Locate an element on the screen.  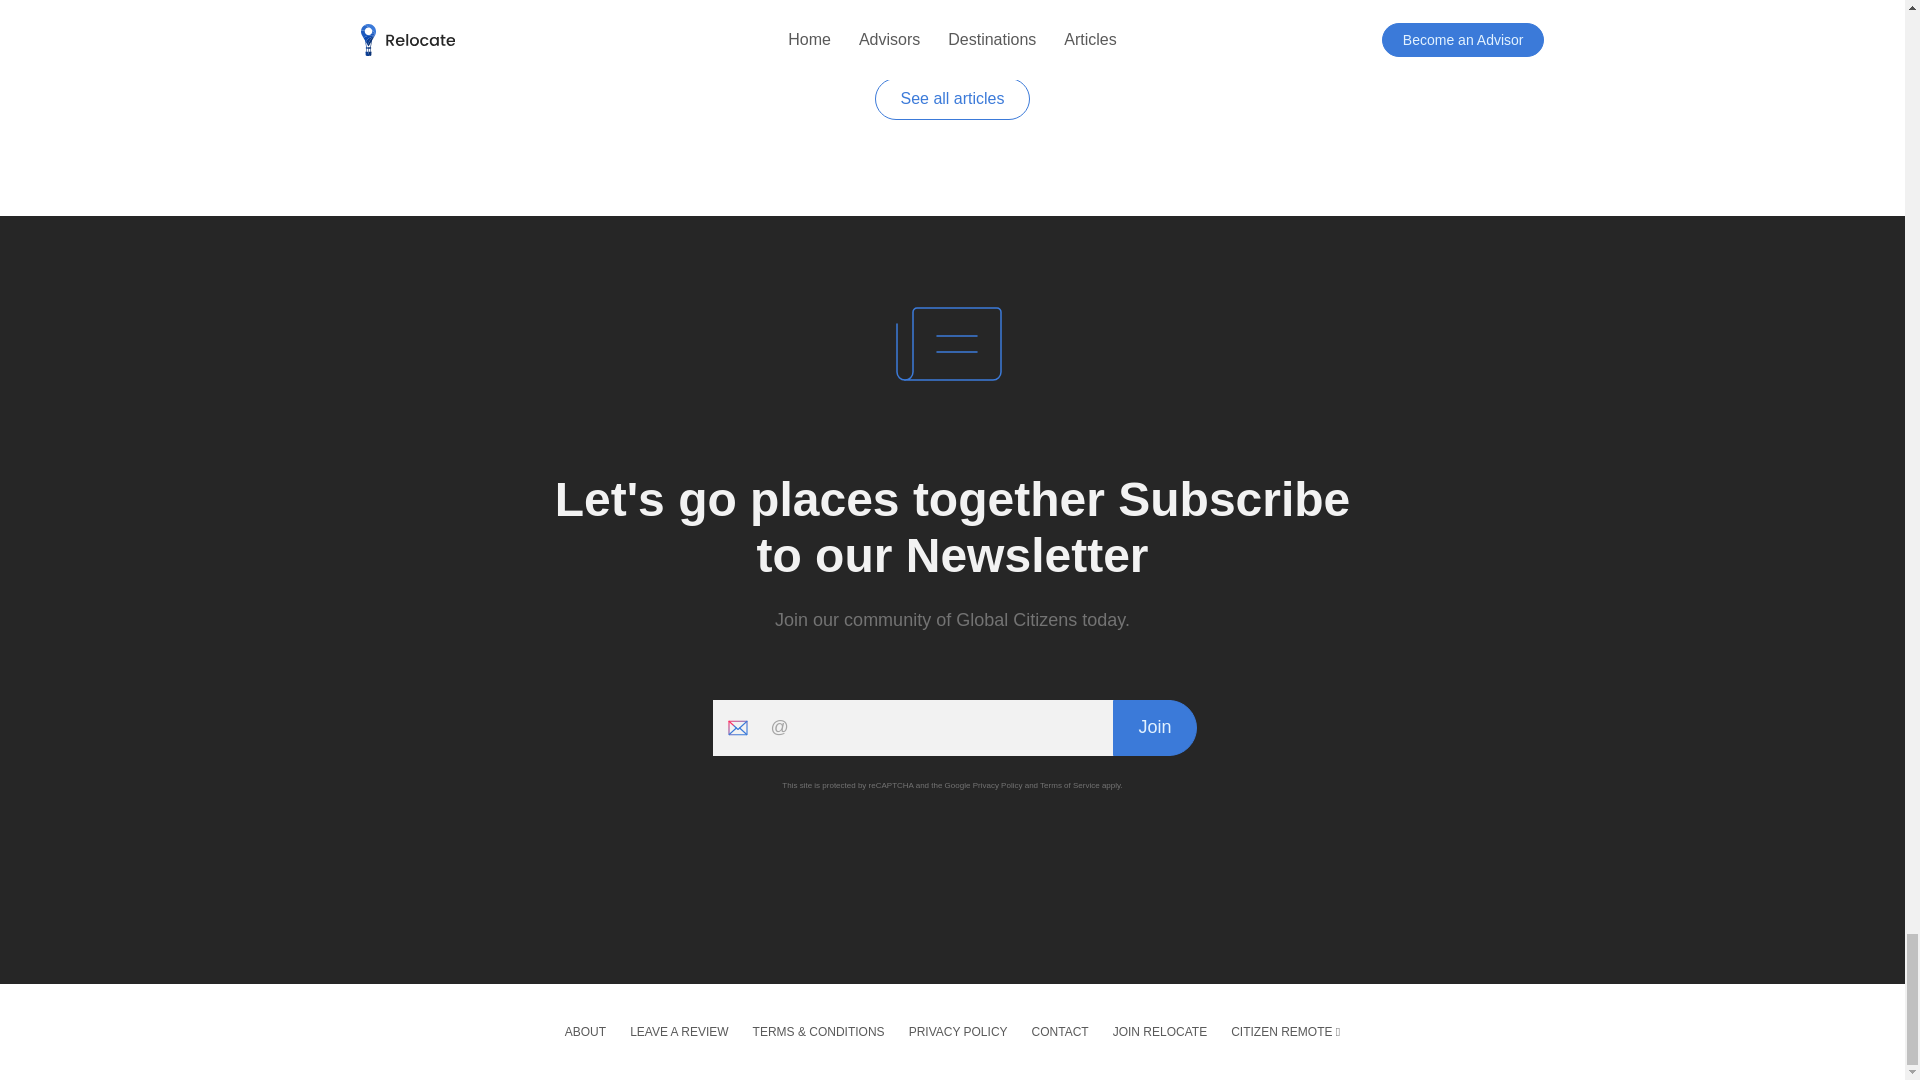
Terms of Service is located at coordinates (1070, 784).